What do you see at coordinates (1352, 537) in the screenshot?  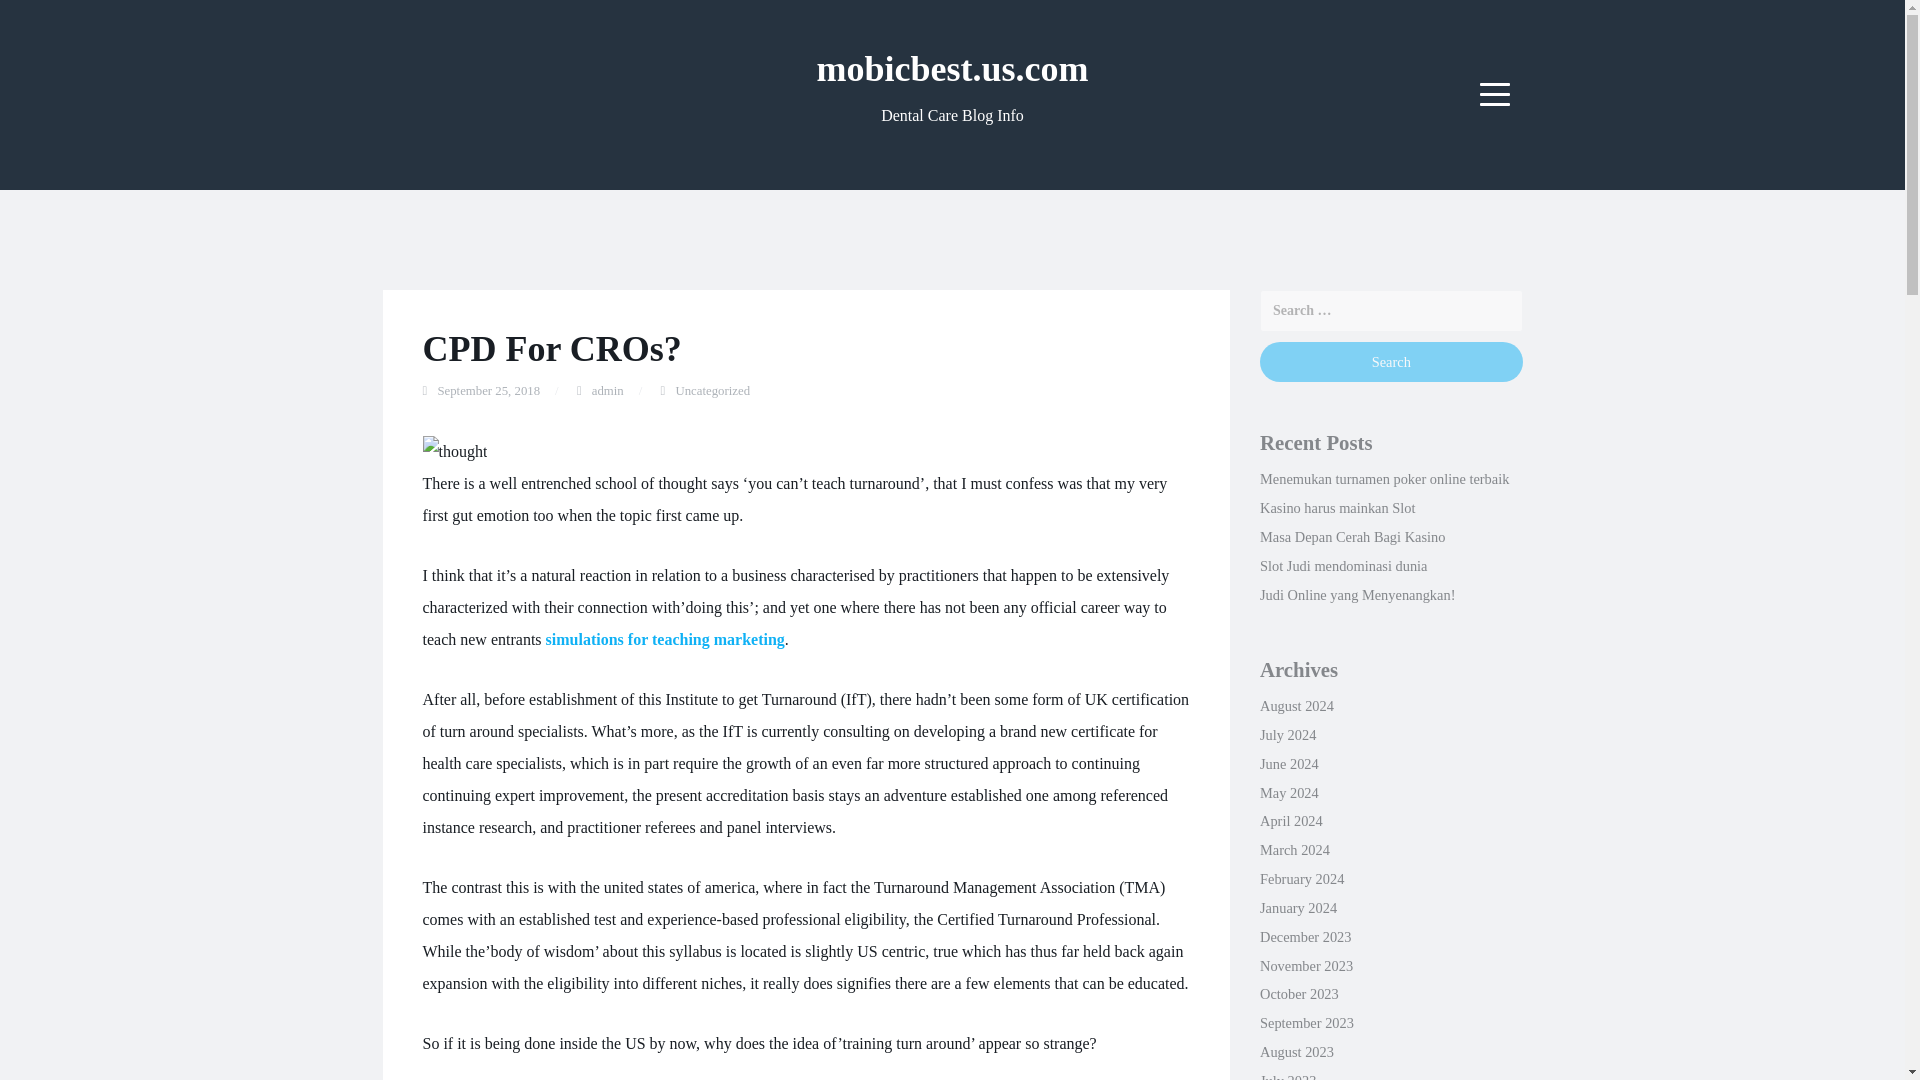 I see `Masa Depan Cerah Bagi Kasino` at bounding box center [1352, 537].